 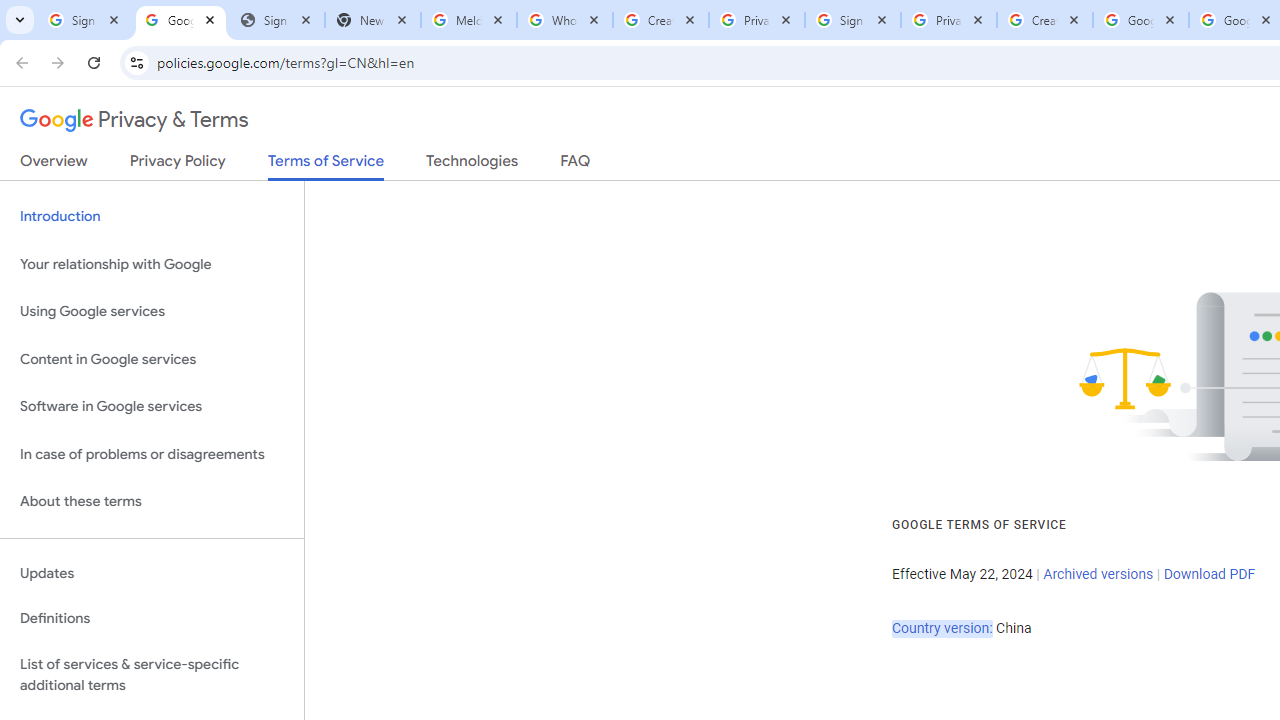 I want to click on Sign in - Google Accounts, so click(x=85, y=20).